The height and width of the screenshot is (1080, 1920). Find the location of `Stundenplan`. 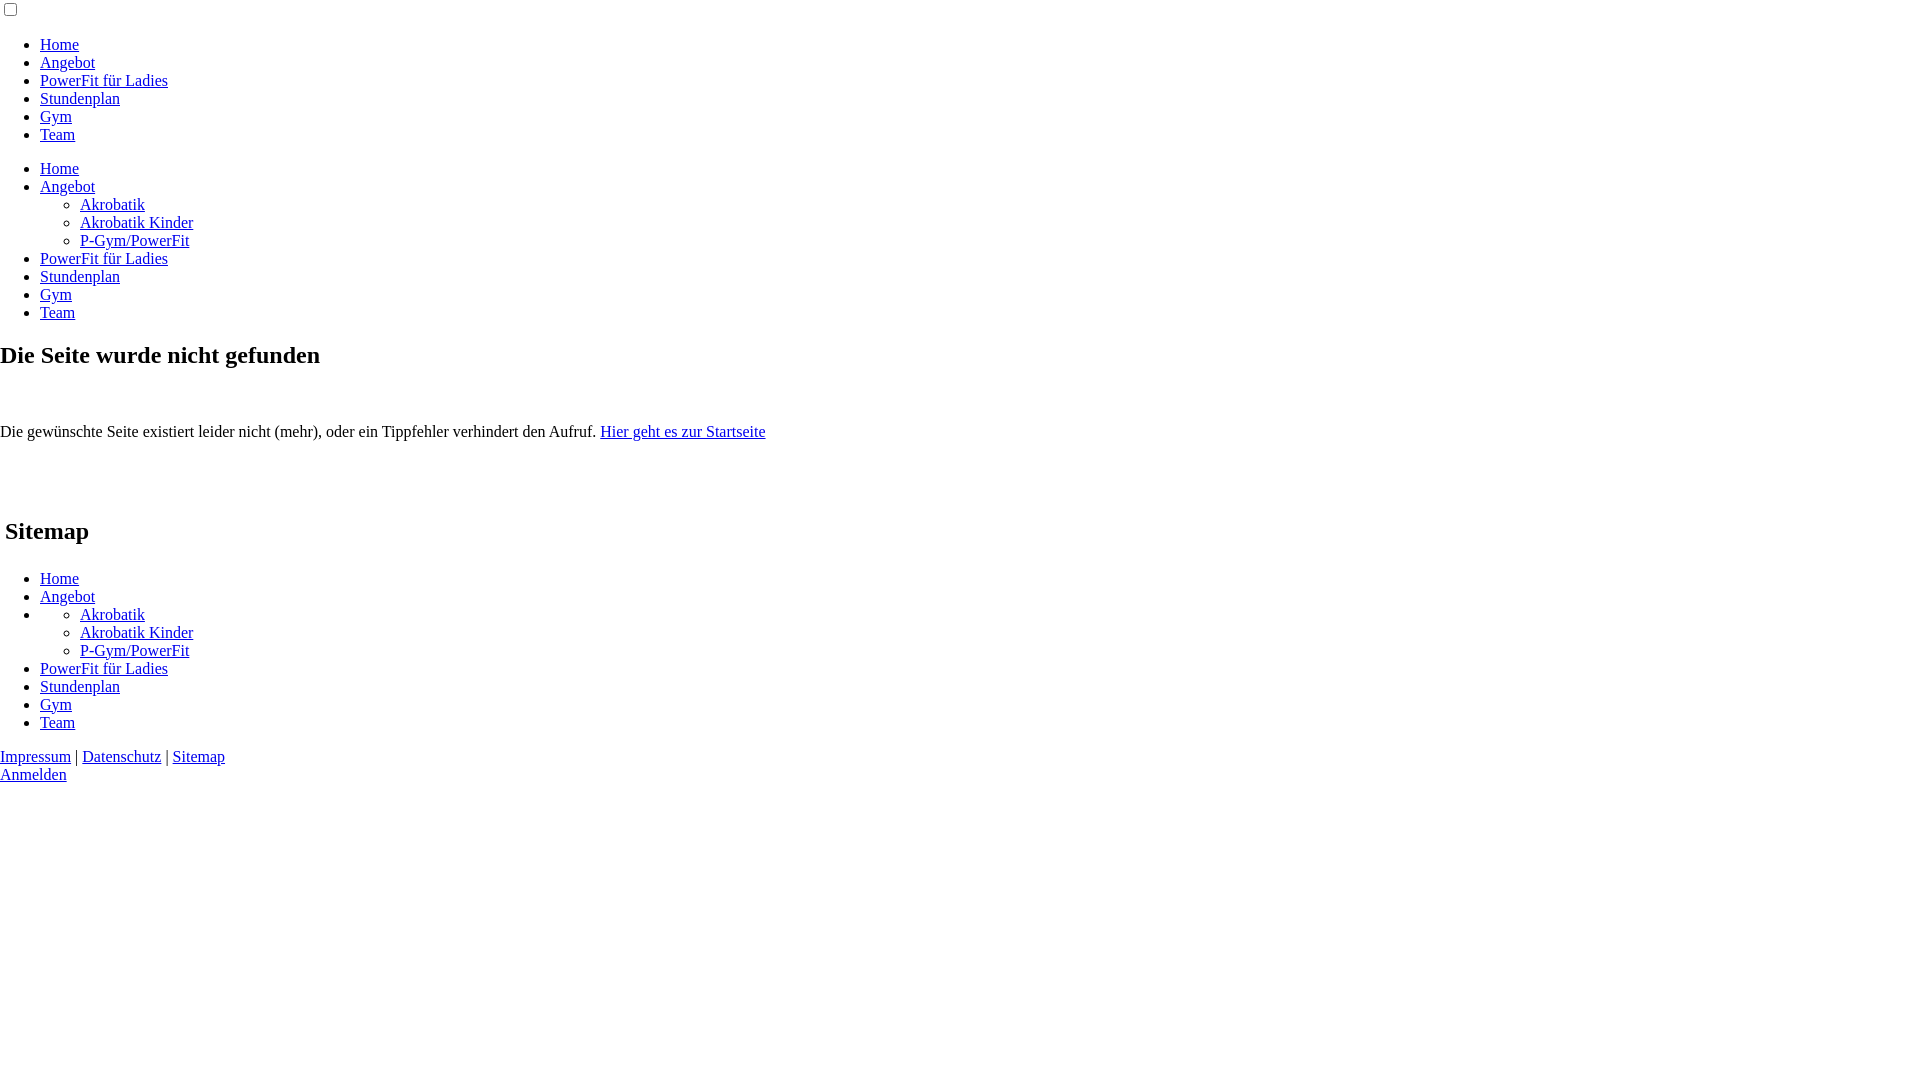

Stundenplan is located at coordinates (80, 98).